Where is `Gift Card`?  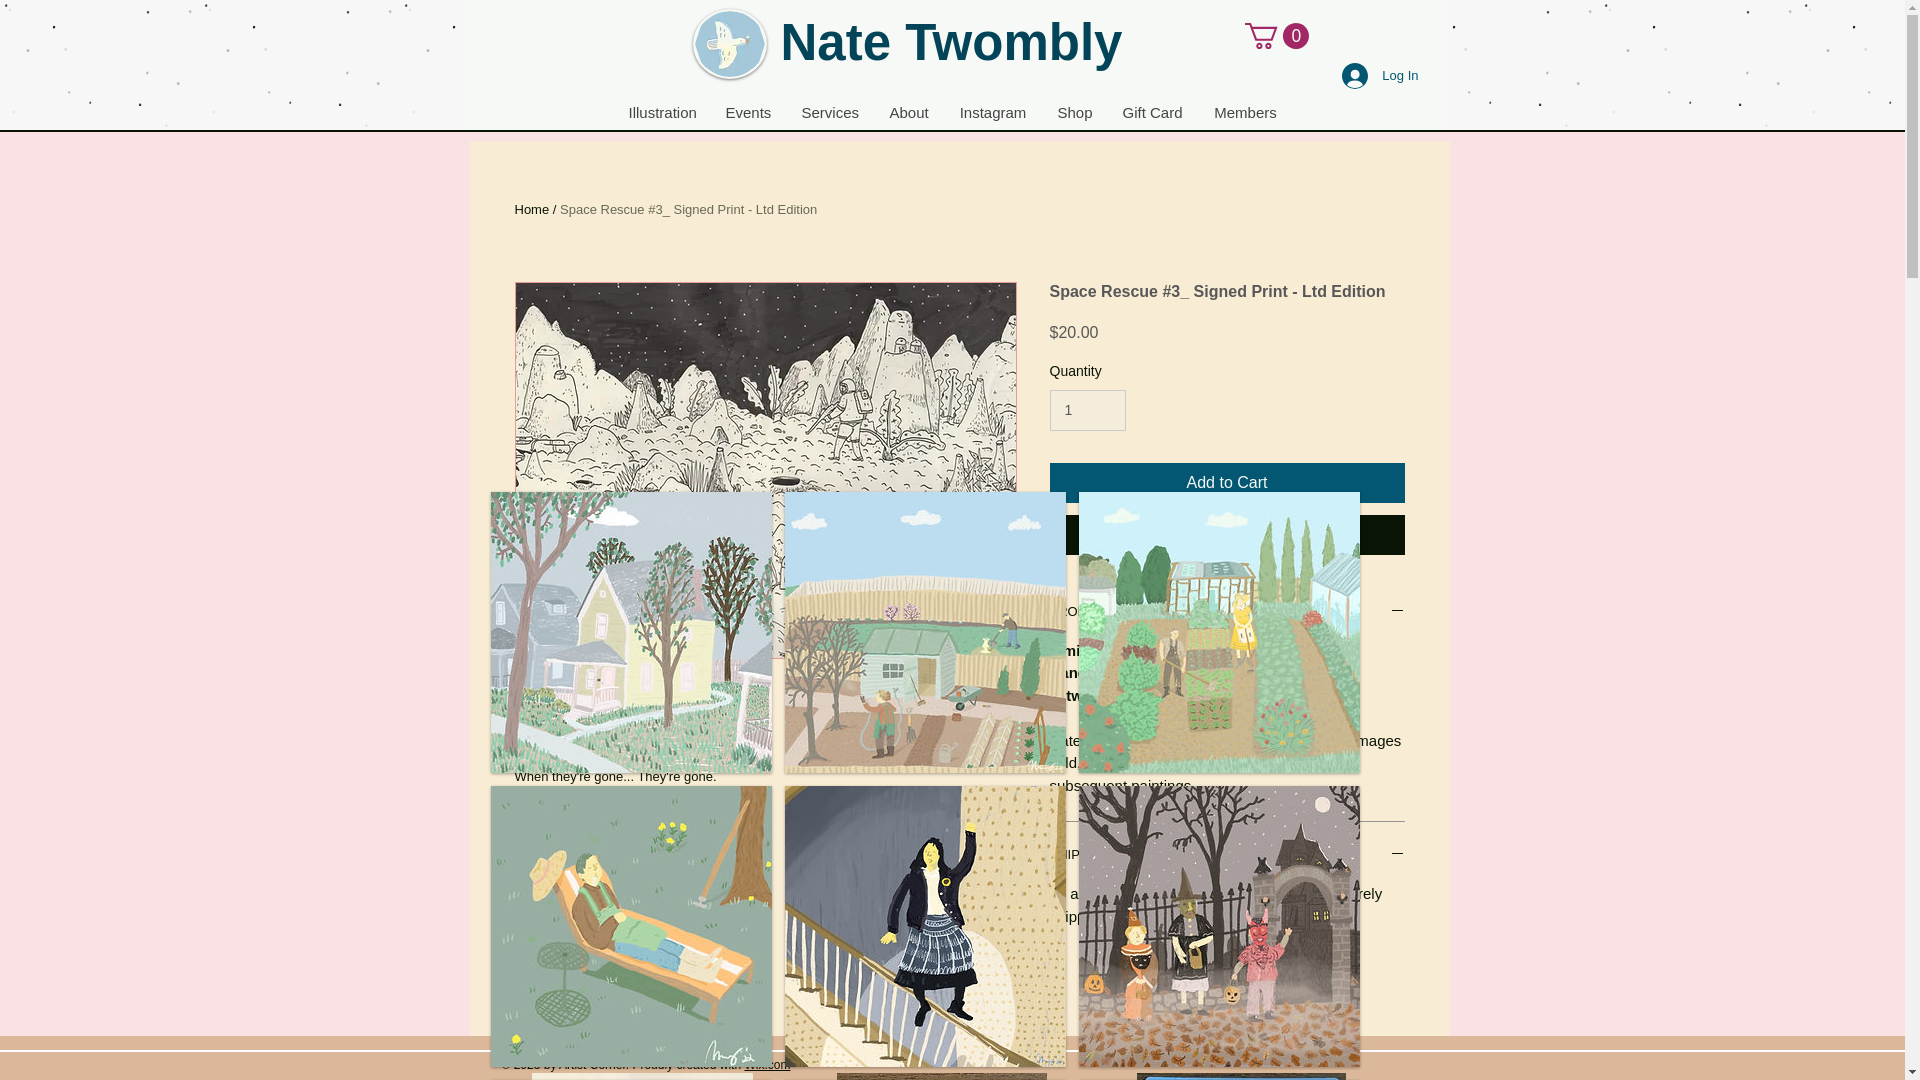 Gift Card is located at coordinates (1150, 113).